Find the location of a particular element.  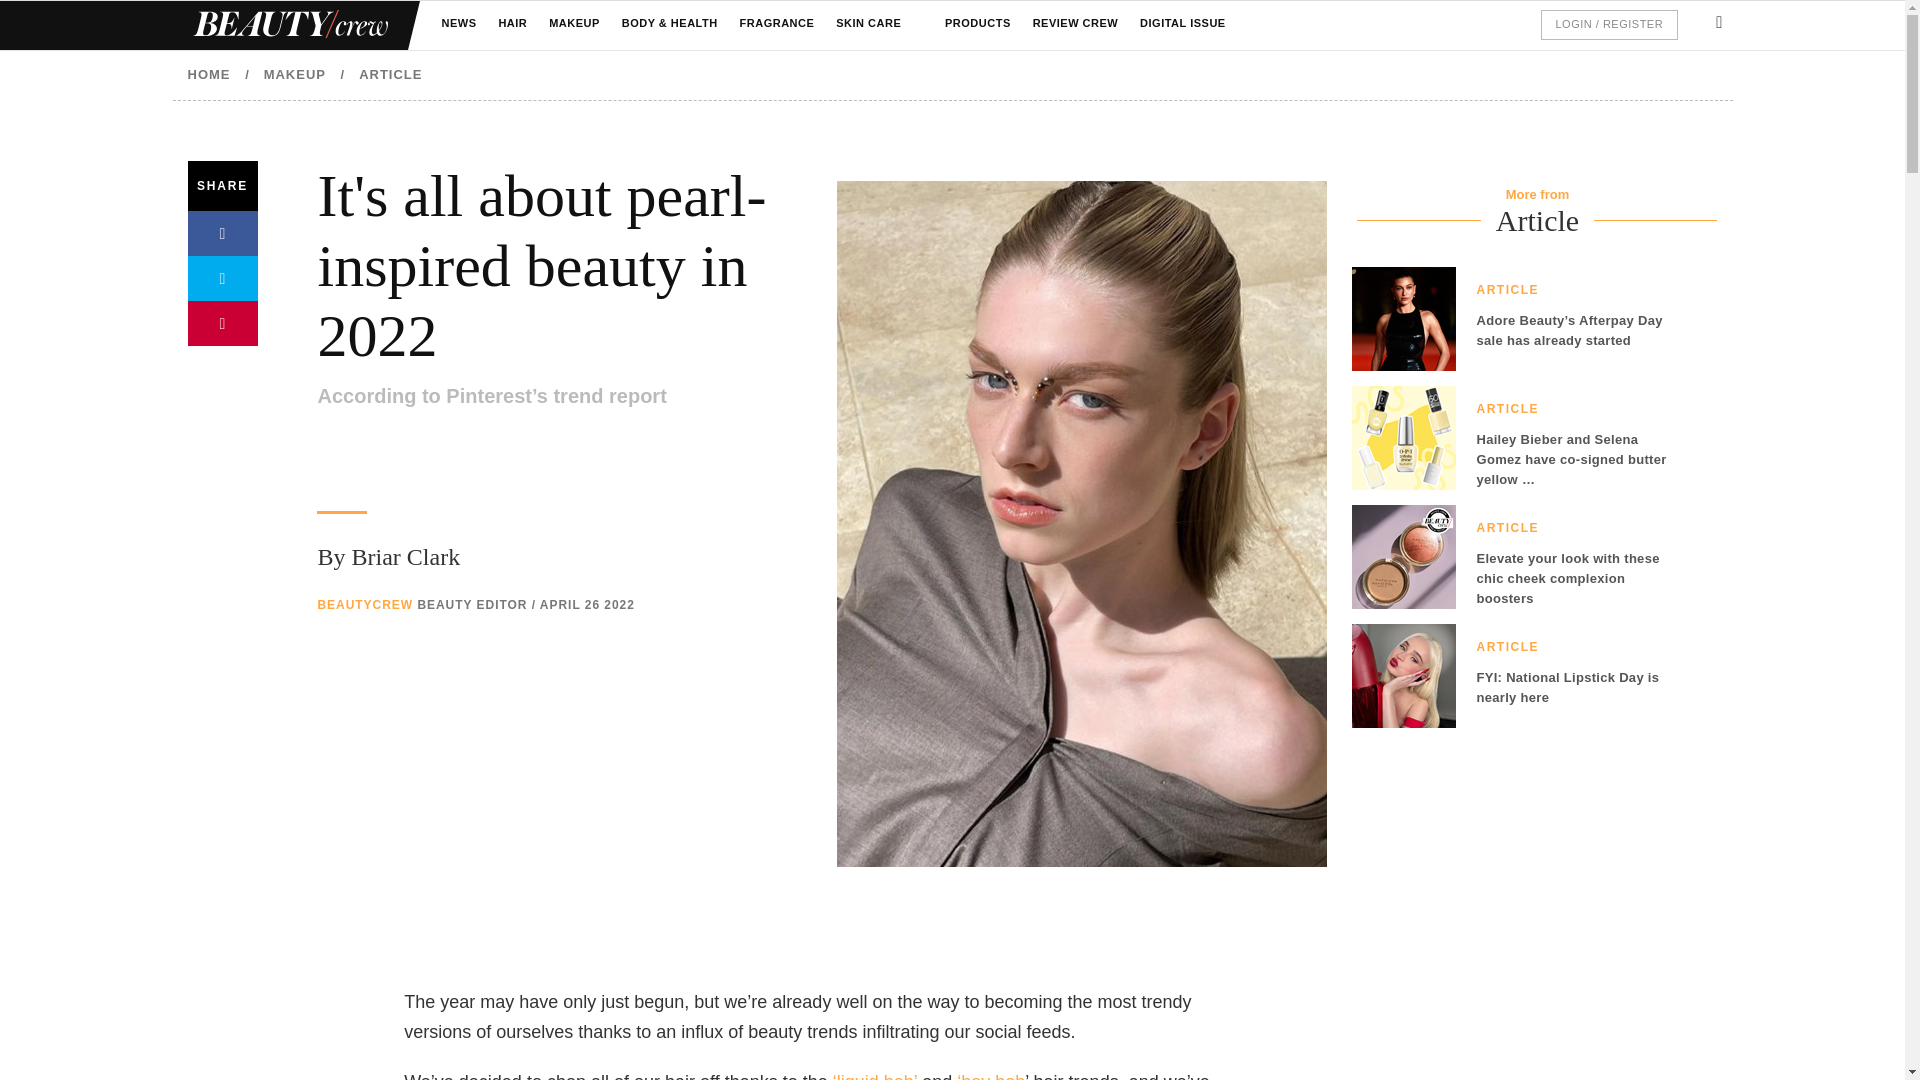

NEWS is located at coordinates (458, 24).